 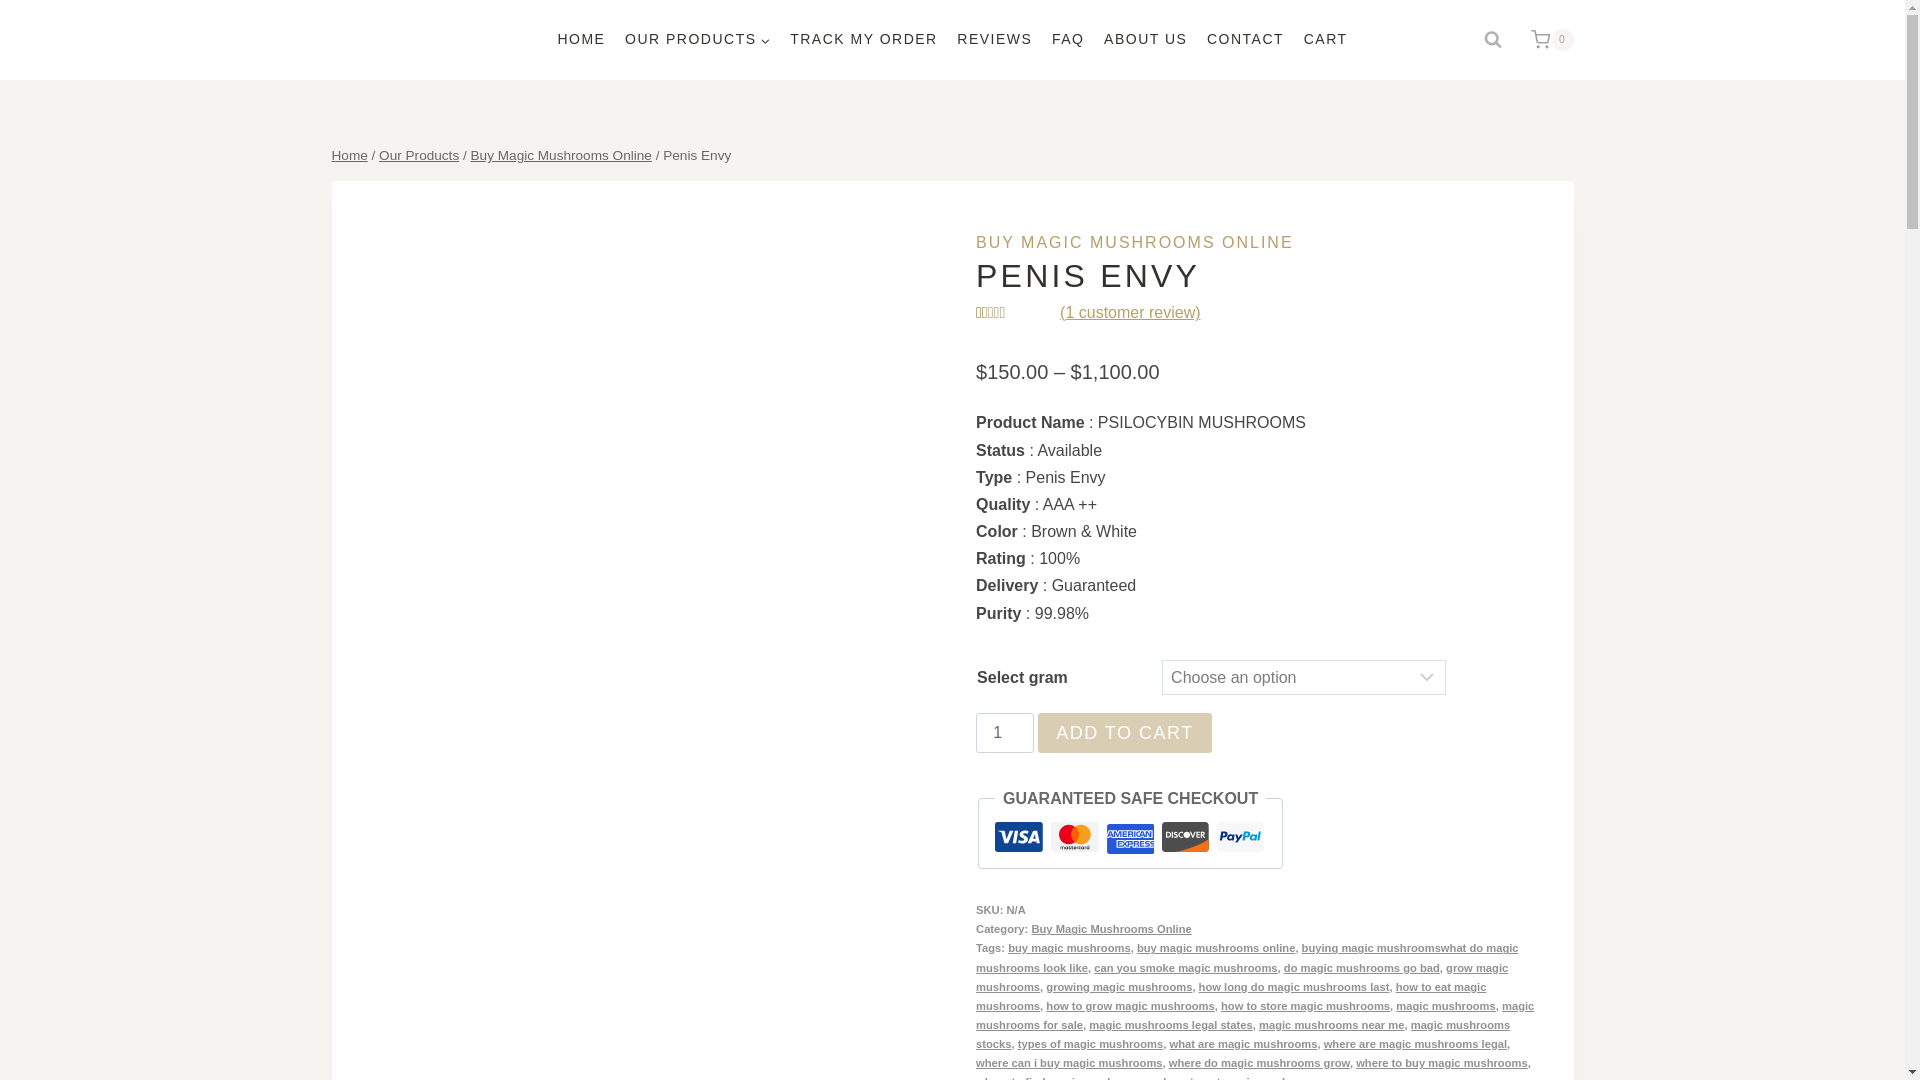 I want to click on 1, so click(x=1004, y=732).